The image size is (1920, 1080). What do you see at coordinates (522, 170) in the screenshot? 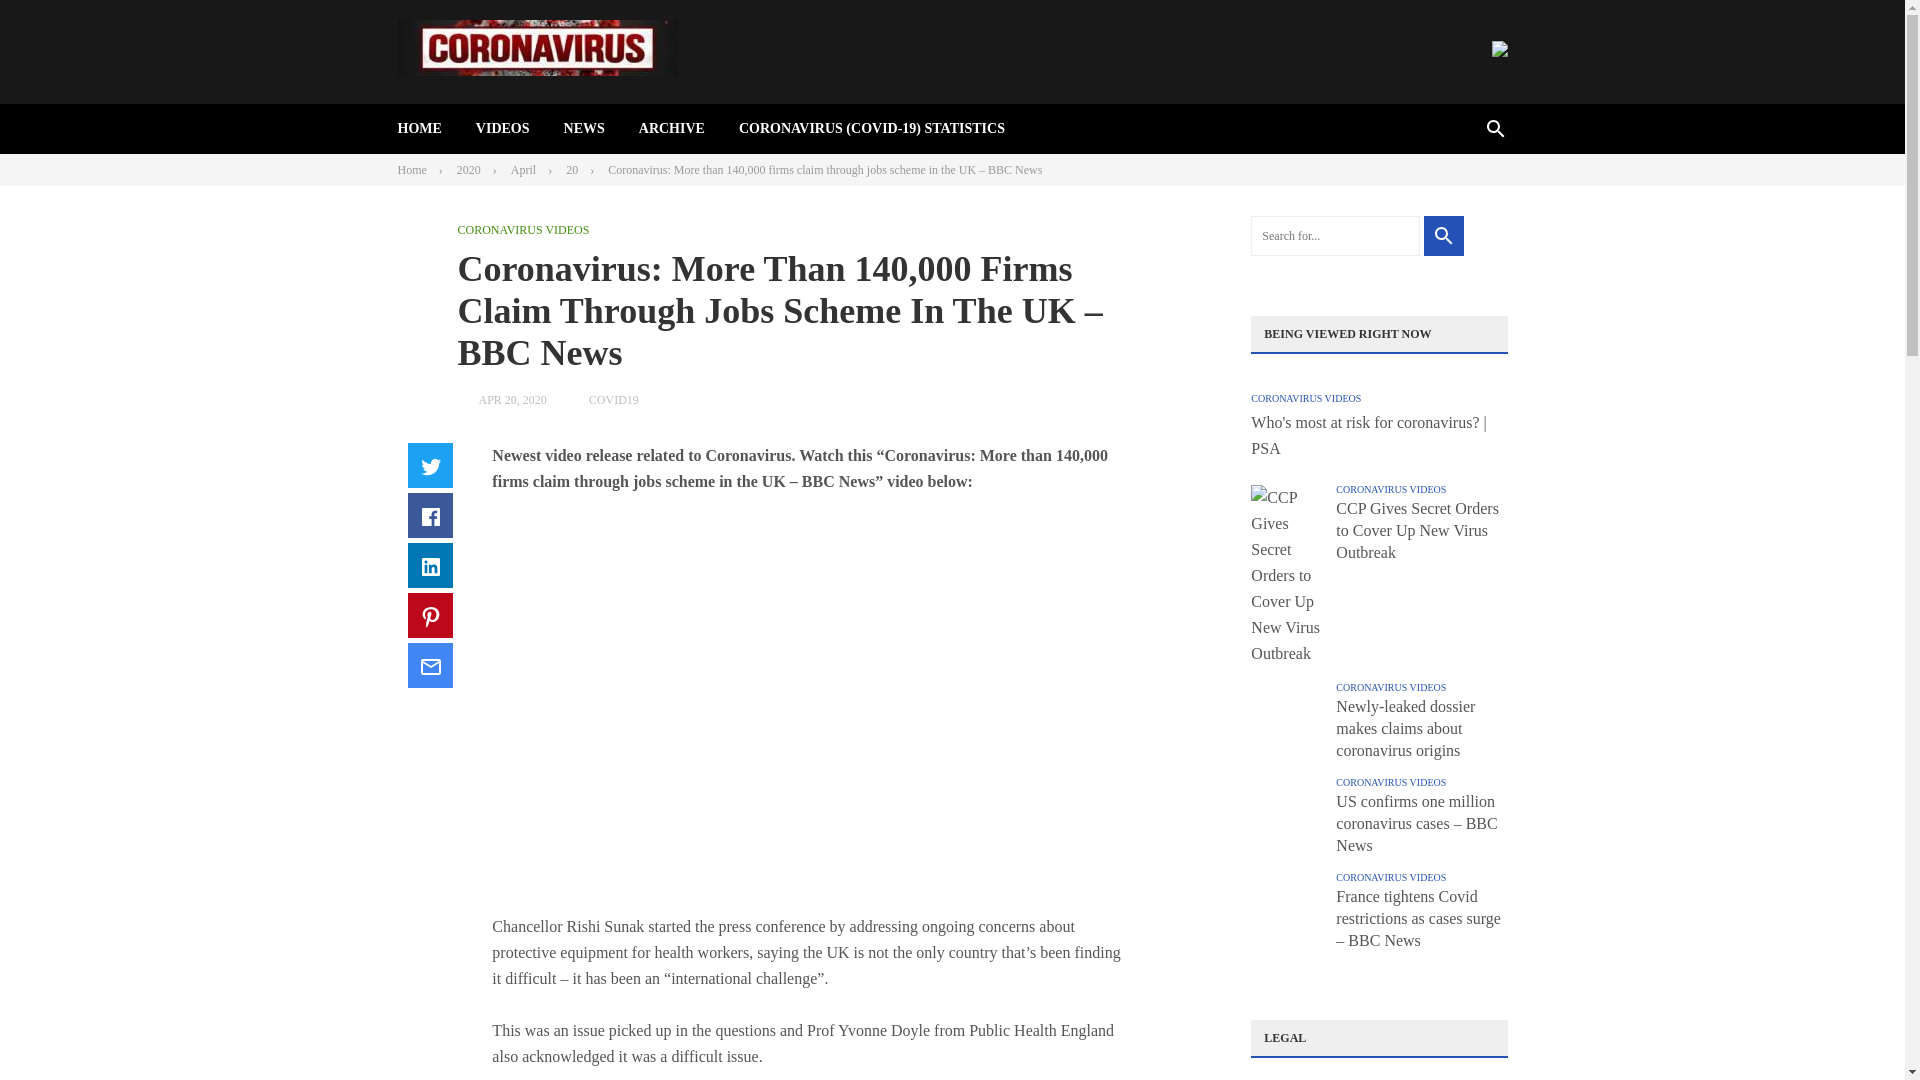
I see `April` at bounding box center [522, 170].